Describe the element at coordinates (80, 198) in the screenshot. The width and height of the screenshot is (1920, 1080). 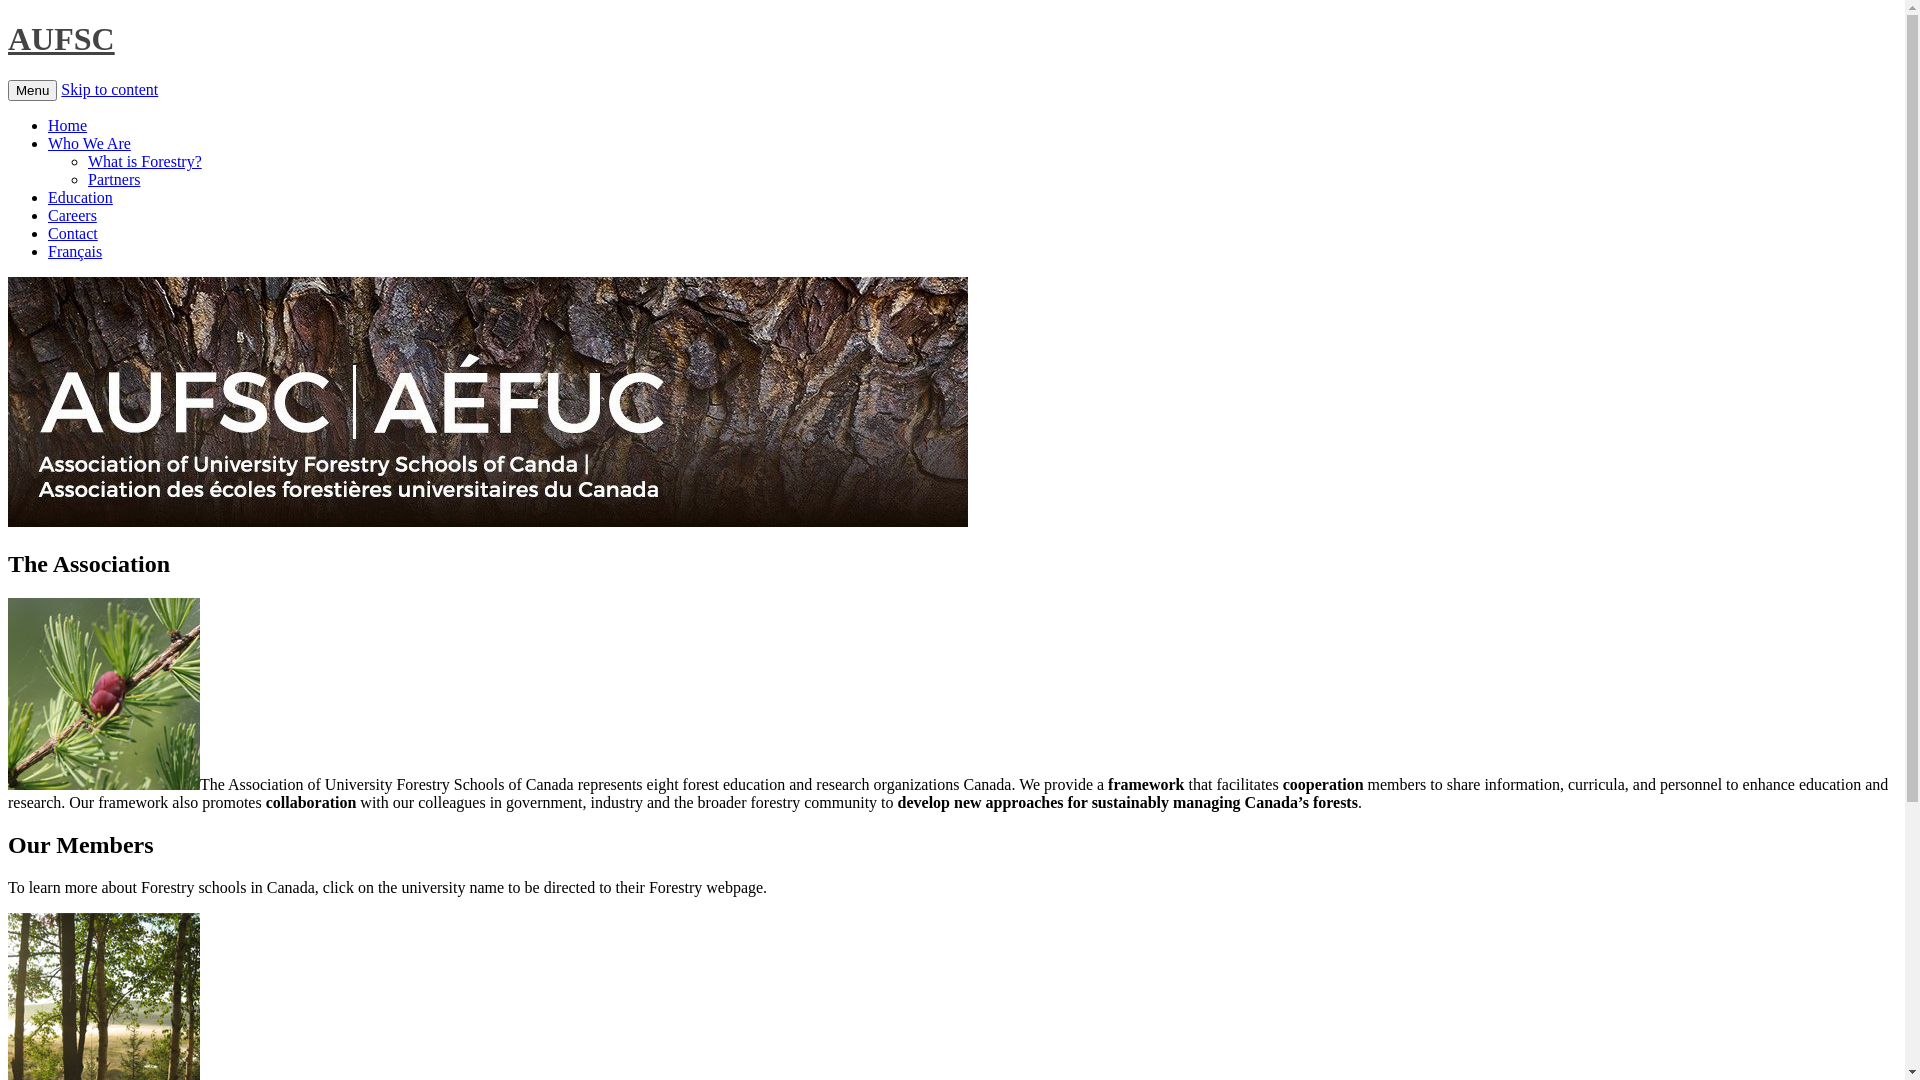
I see `Education` at that location.